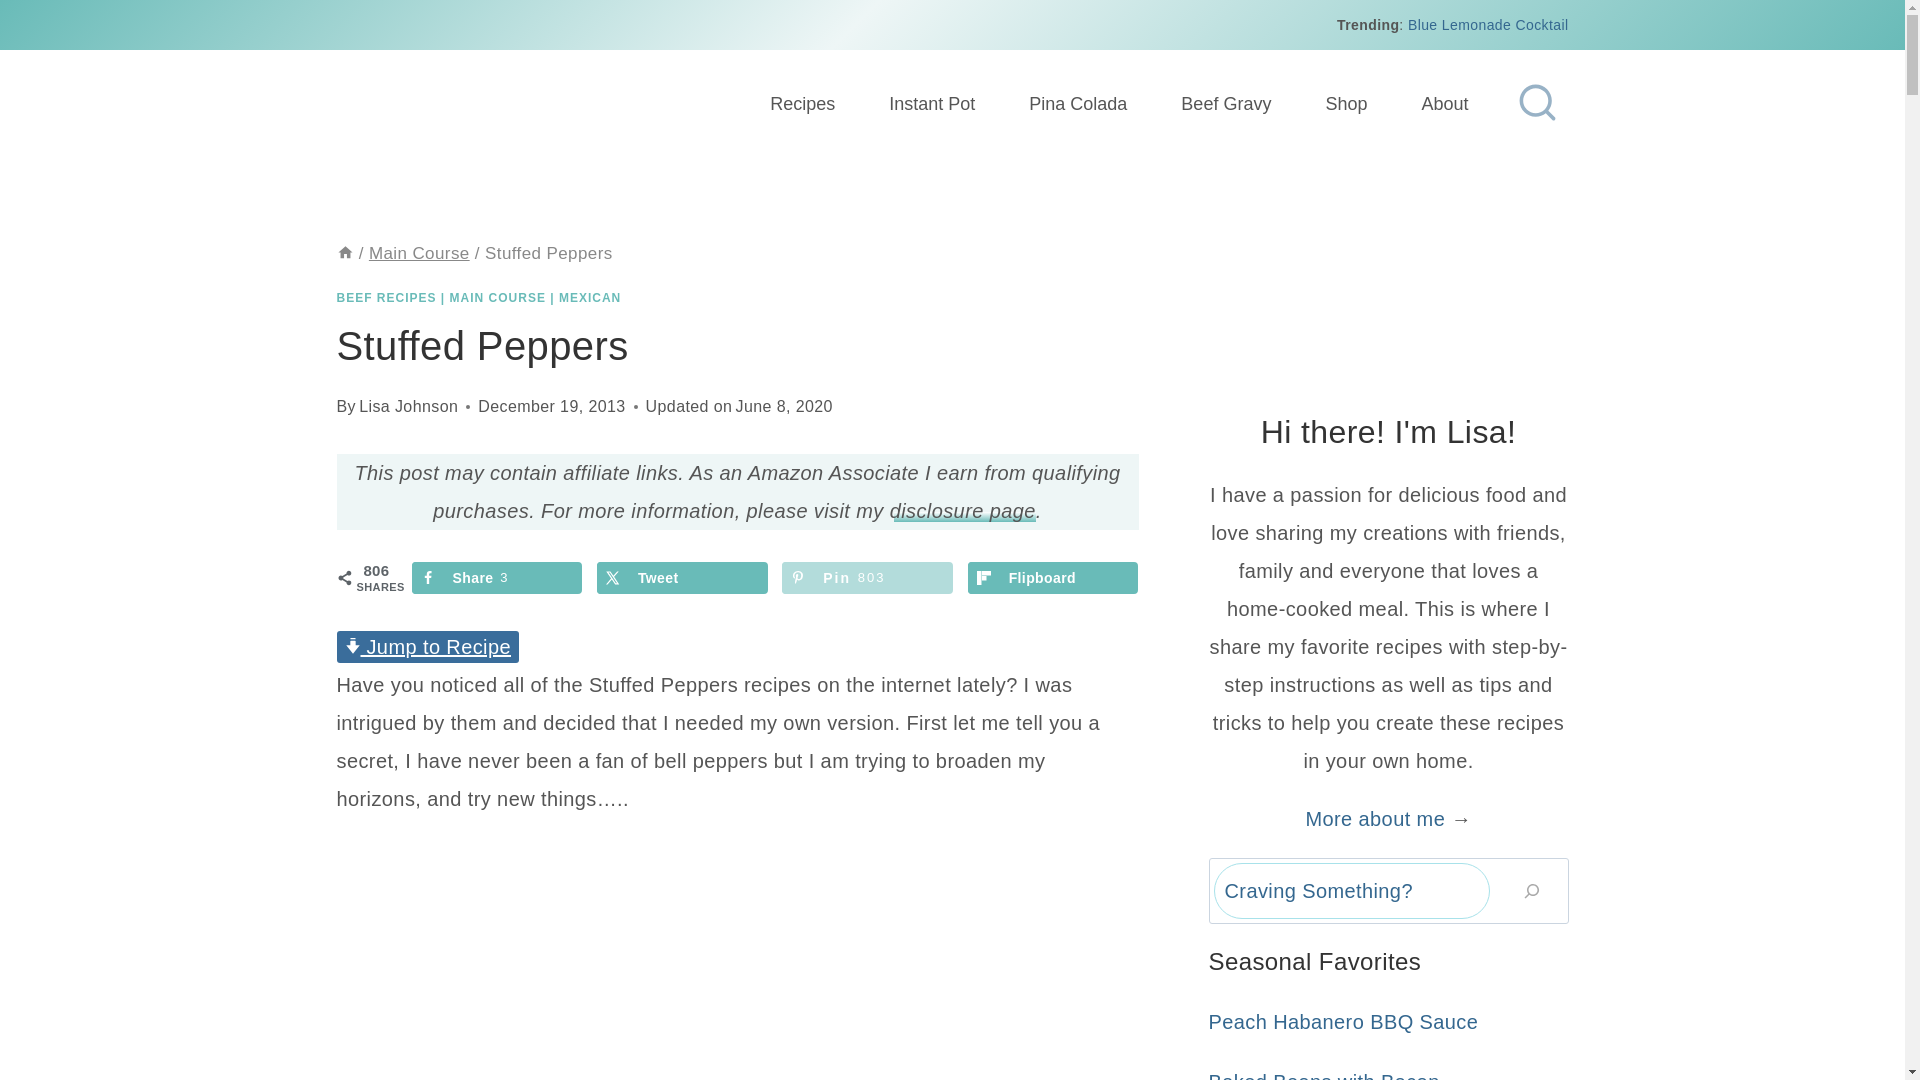  What do you see at coordinates (682, 578) in the screenshot?
I see `Blue Lemonade Cocktail` at bounding box center [682, 578].